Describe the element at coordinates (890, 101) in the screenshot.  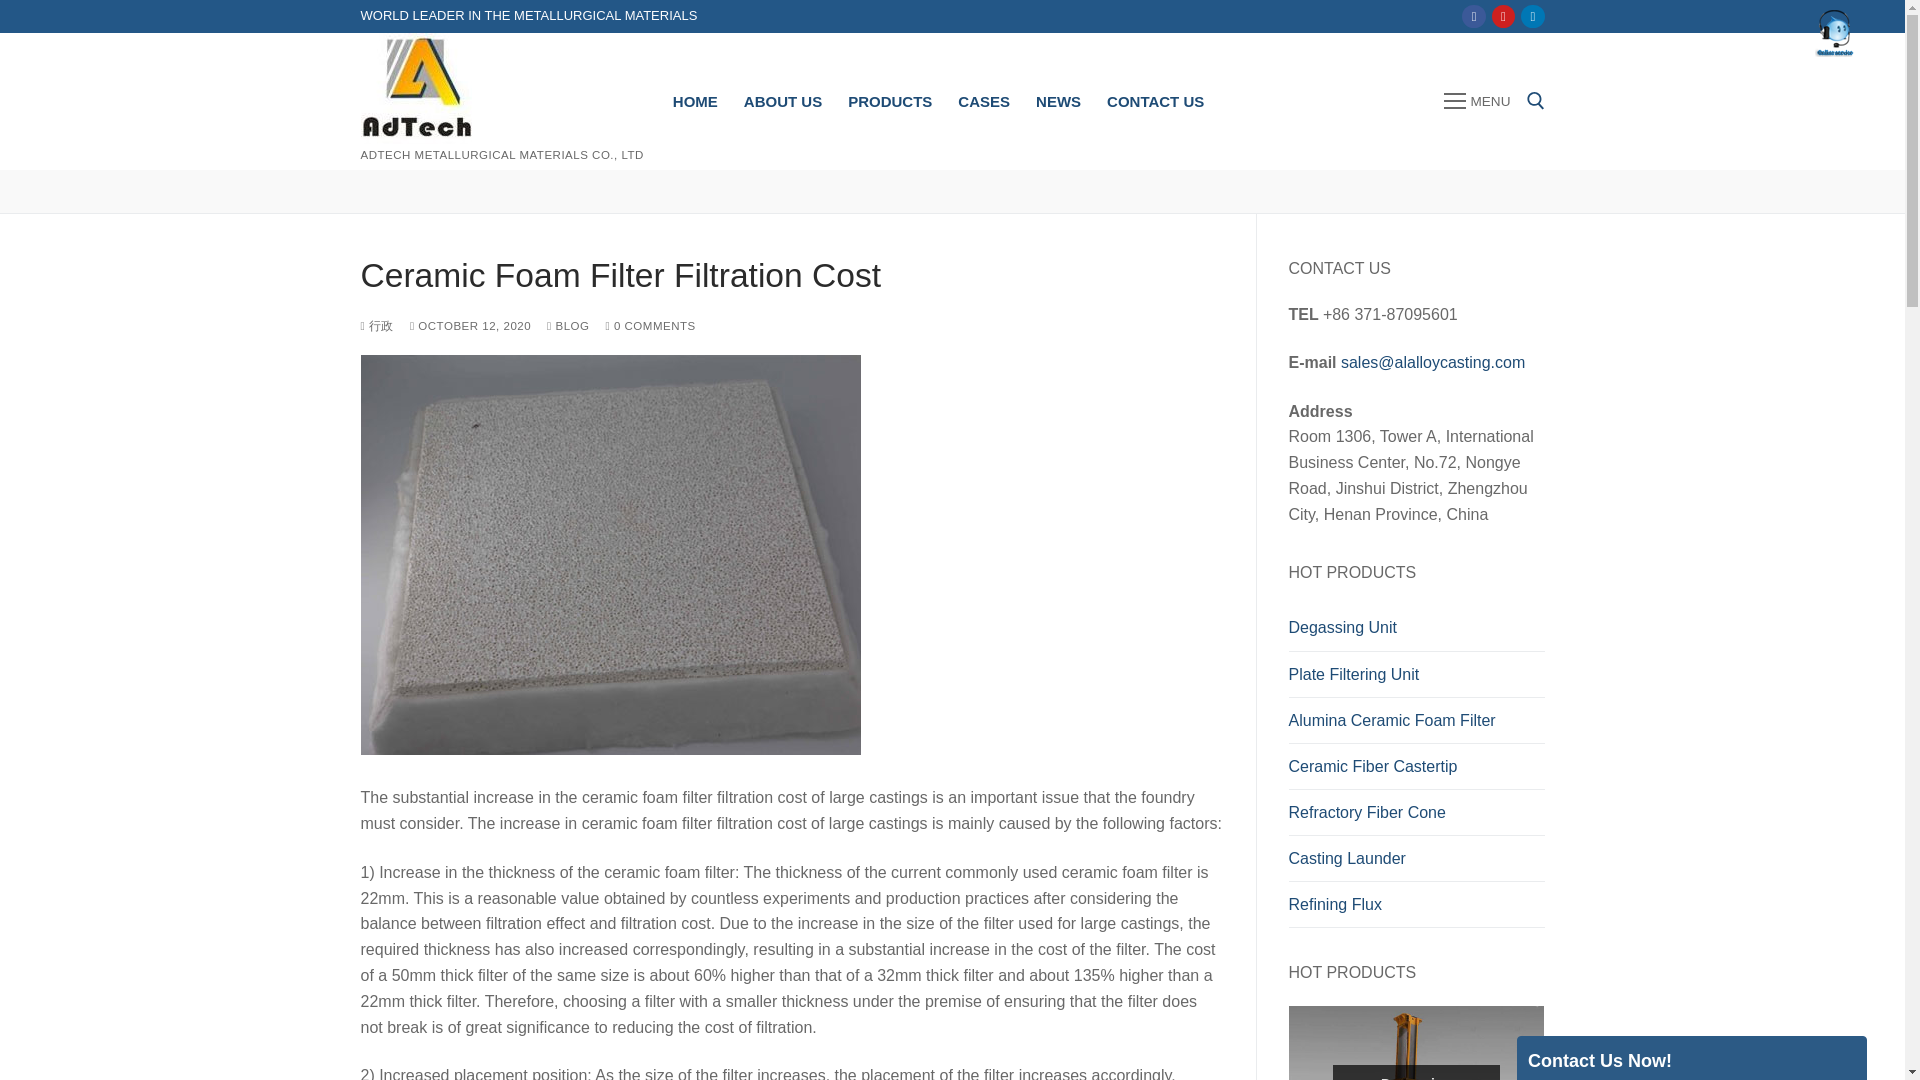
I see `PRODUCTS` at that location.